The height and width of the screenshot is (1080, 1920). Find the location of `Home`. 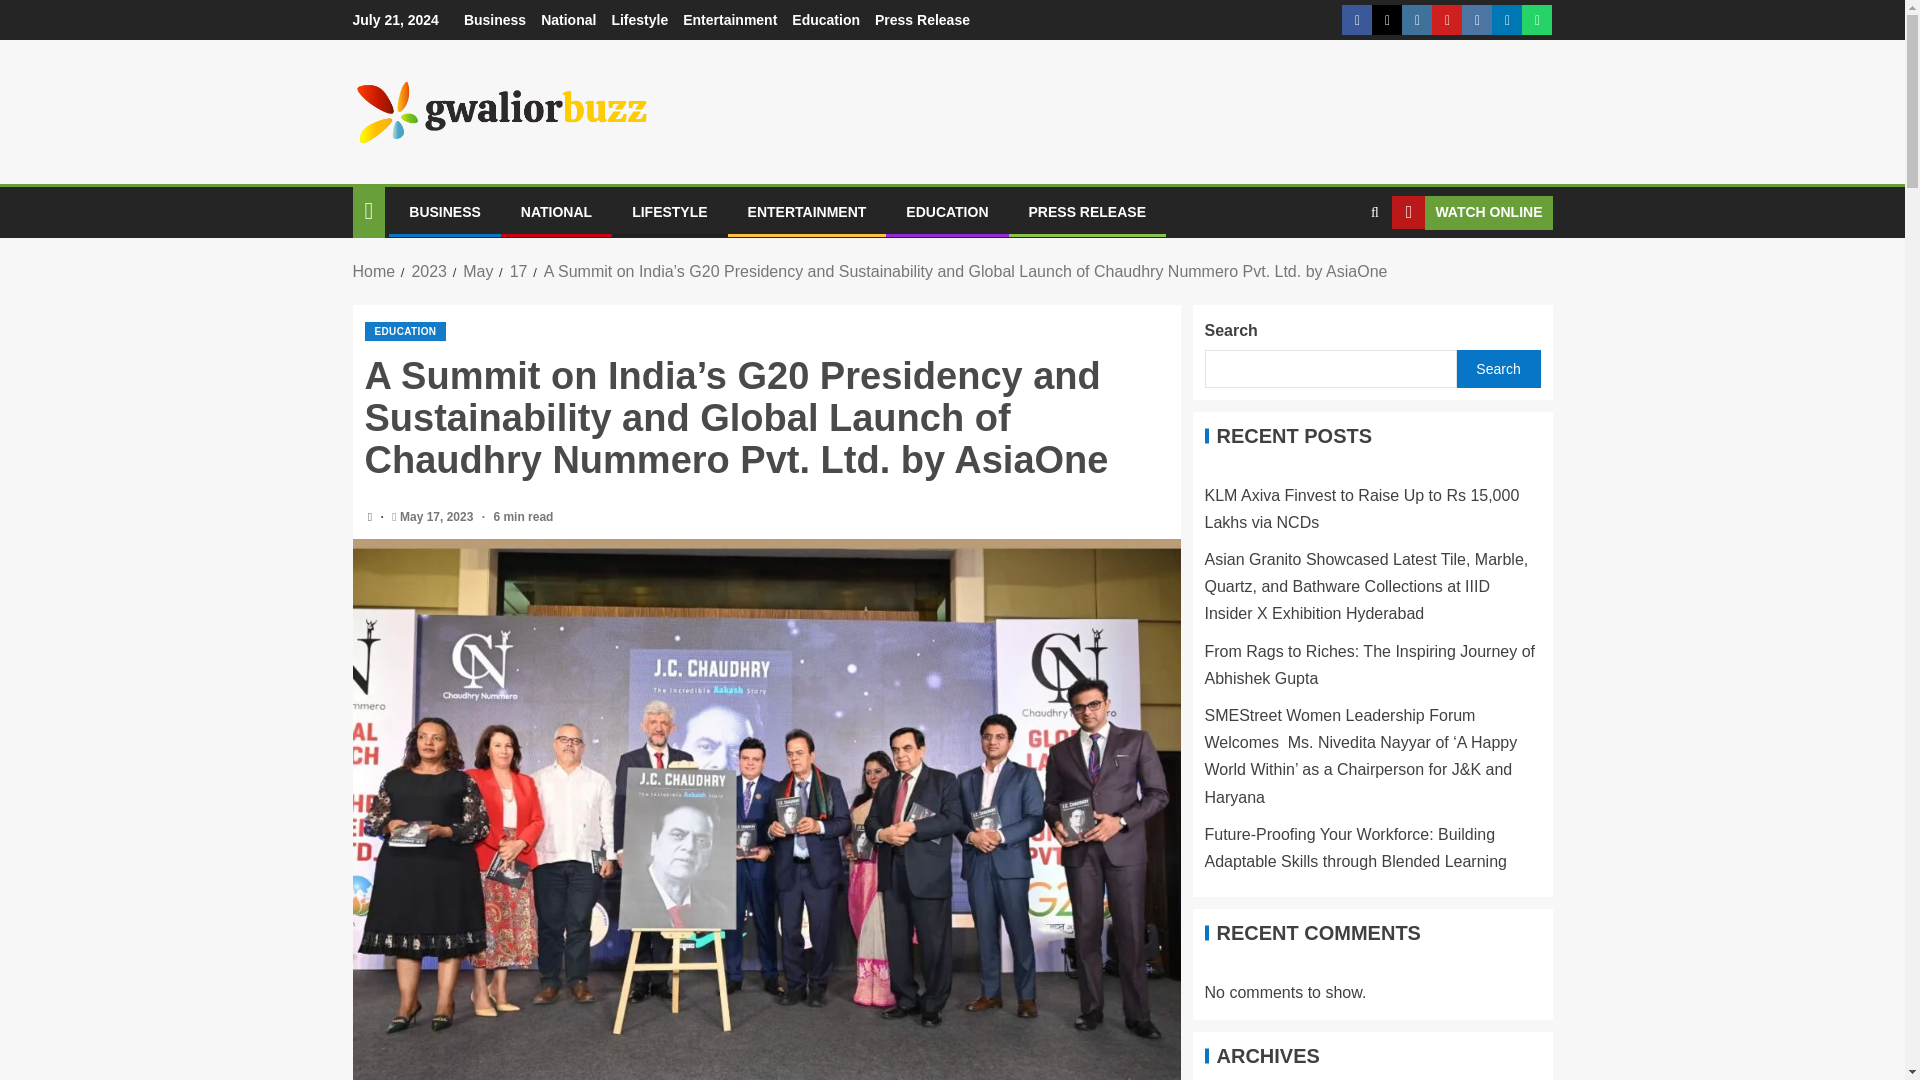

Home is located at coordinates (373, 271).